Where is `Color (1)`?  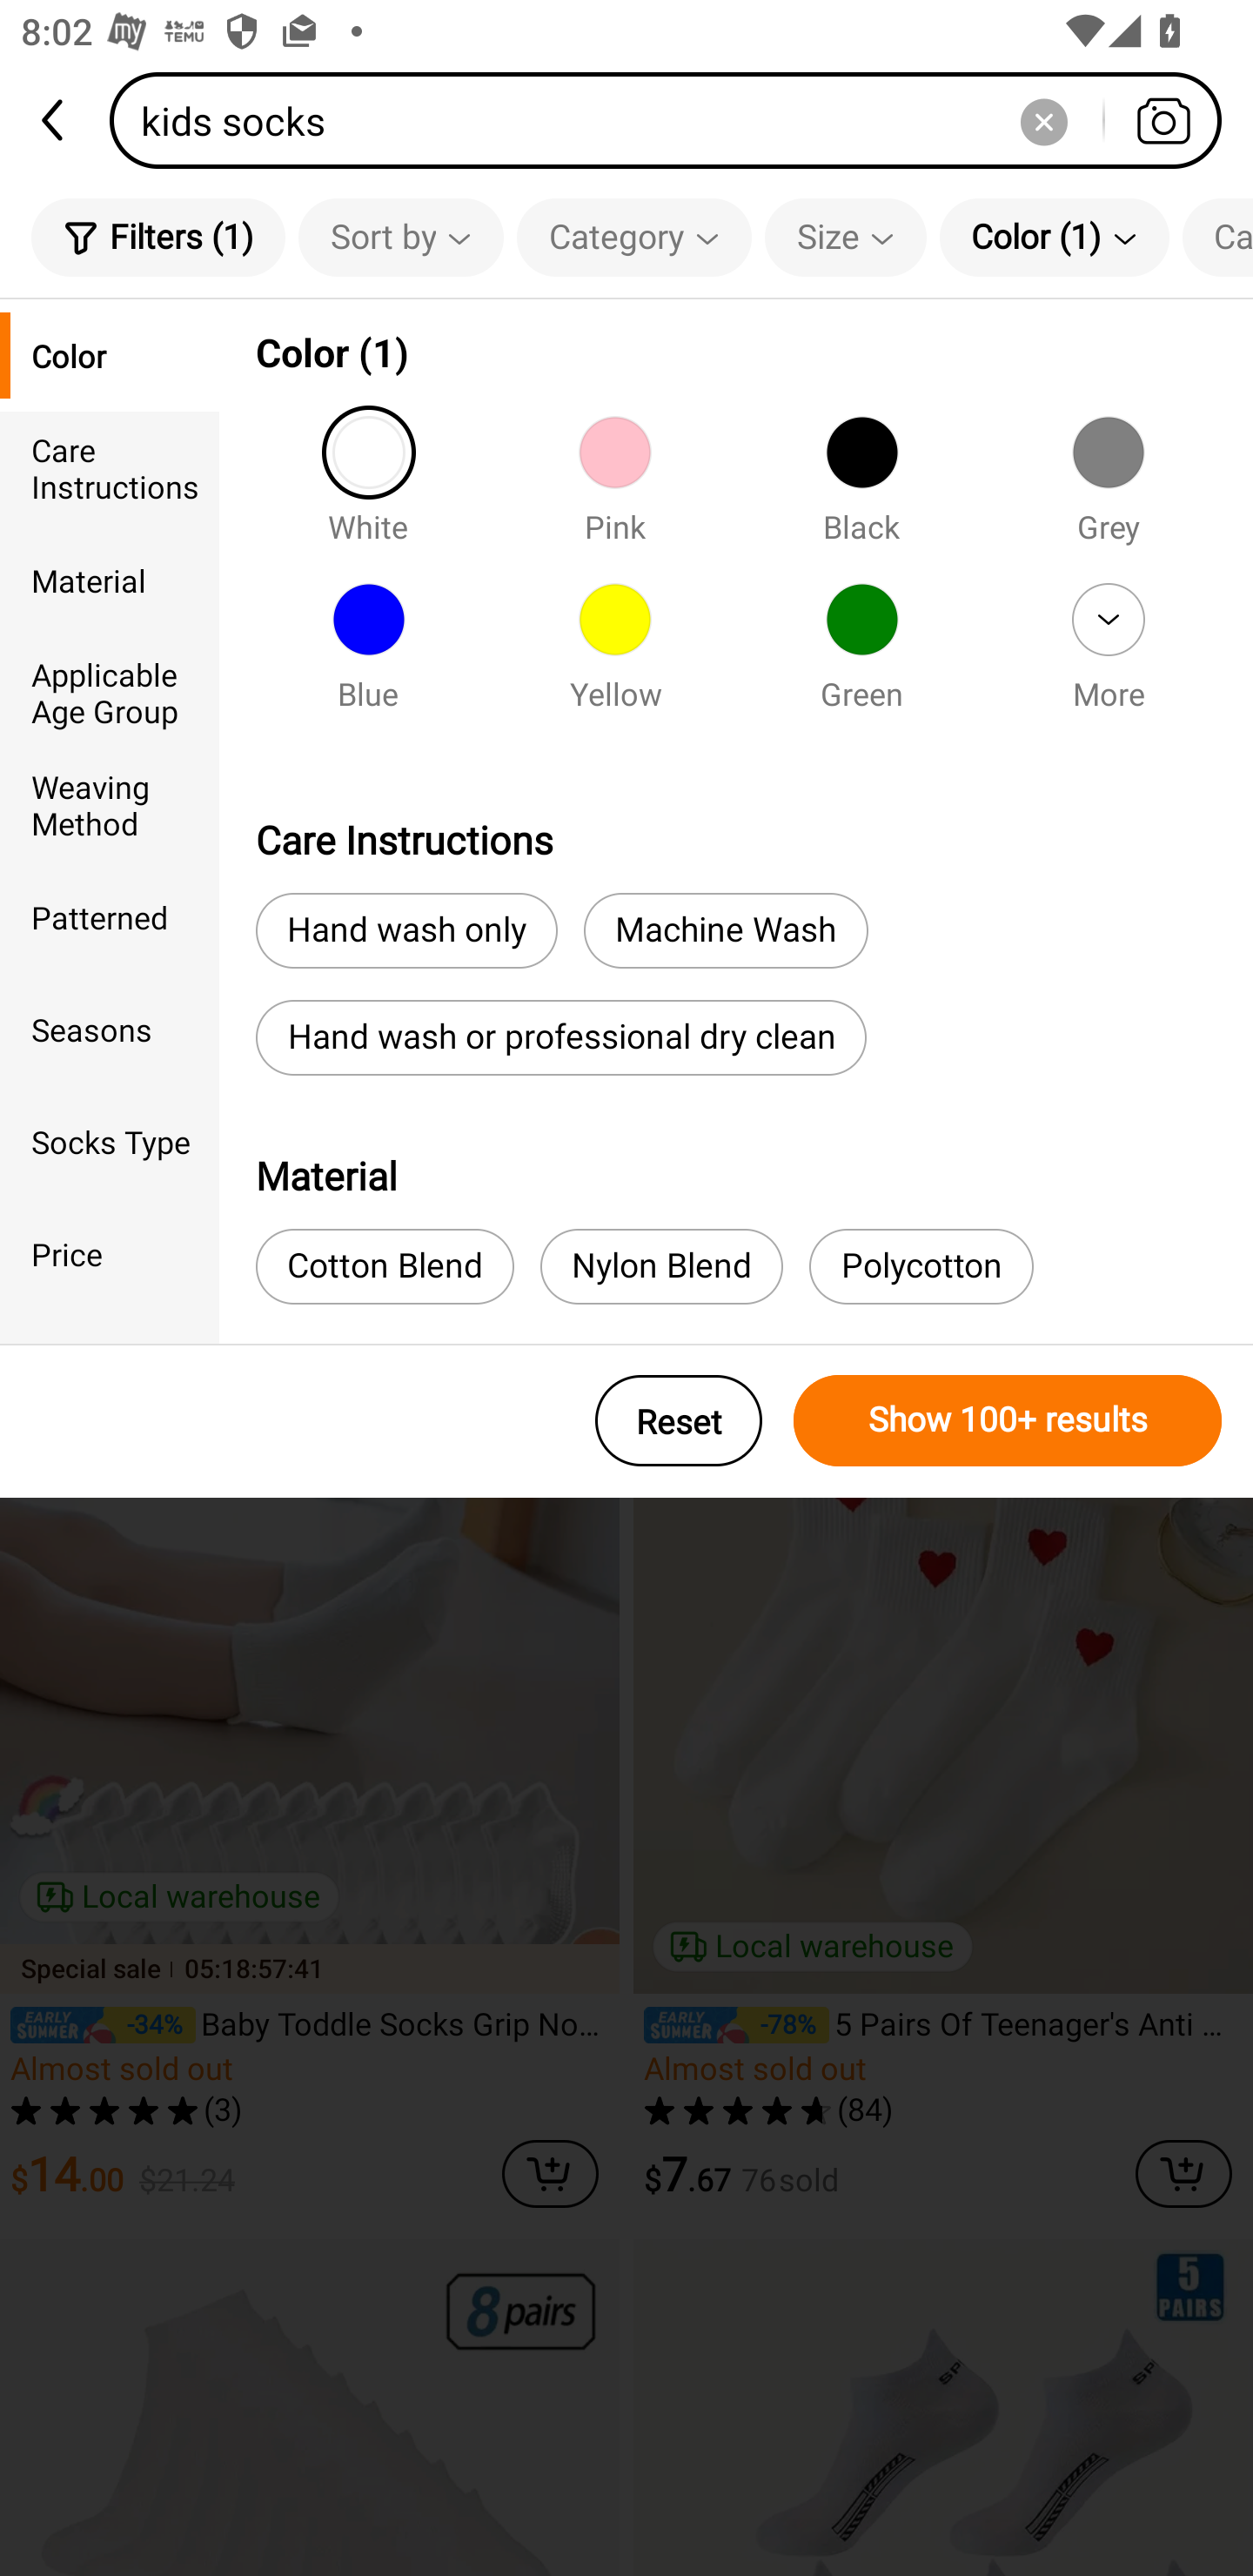
Color (1) is located at coordinates (1055, 237).